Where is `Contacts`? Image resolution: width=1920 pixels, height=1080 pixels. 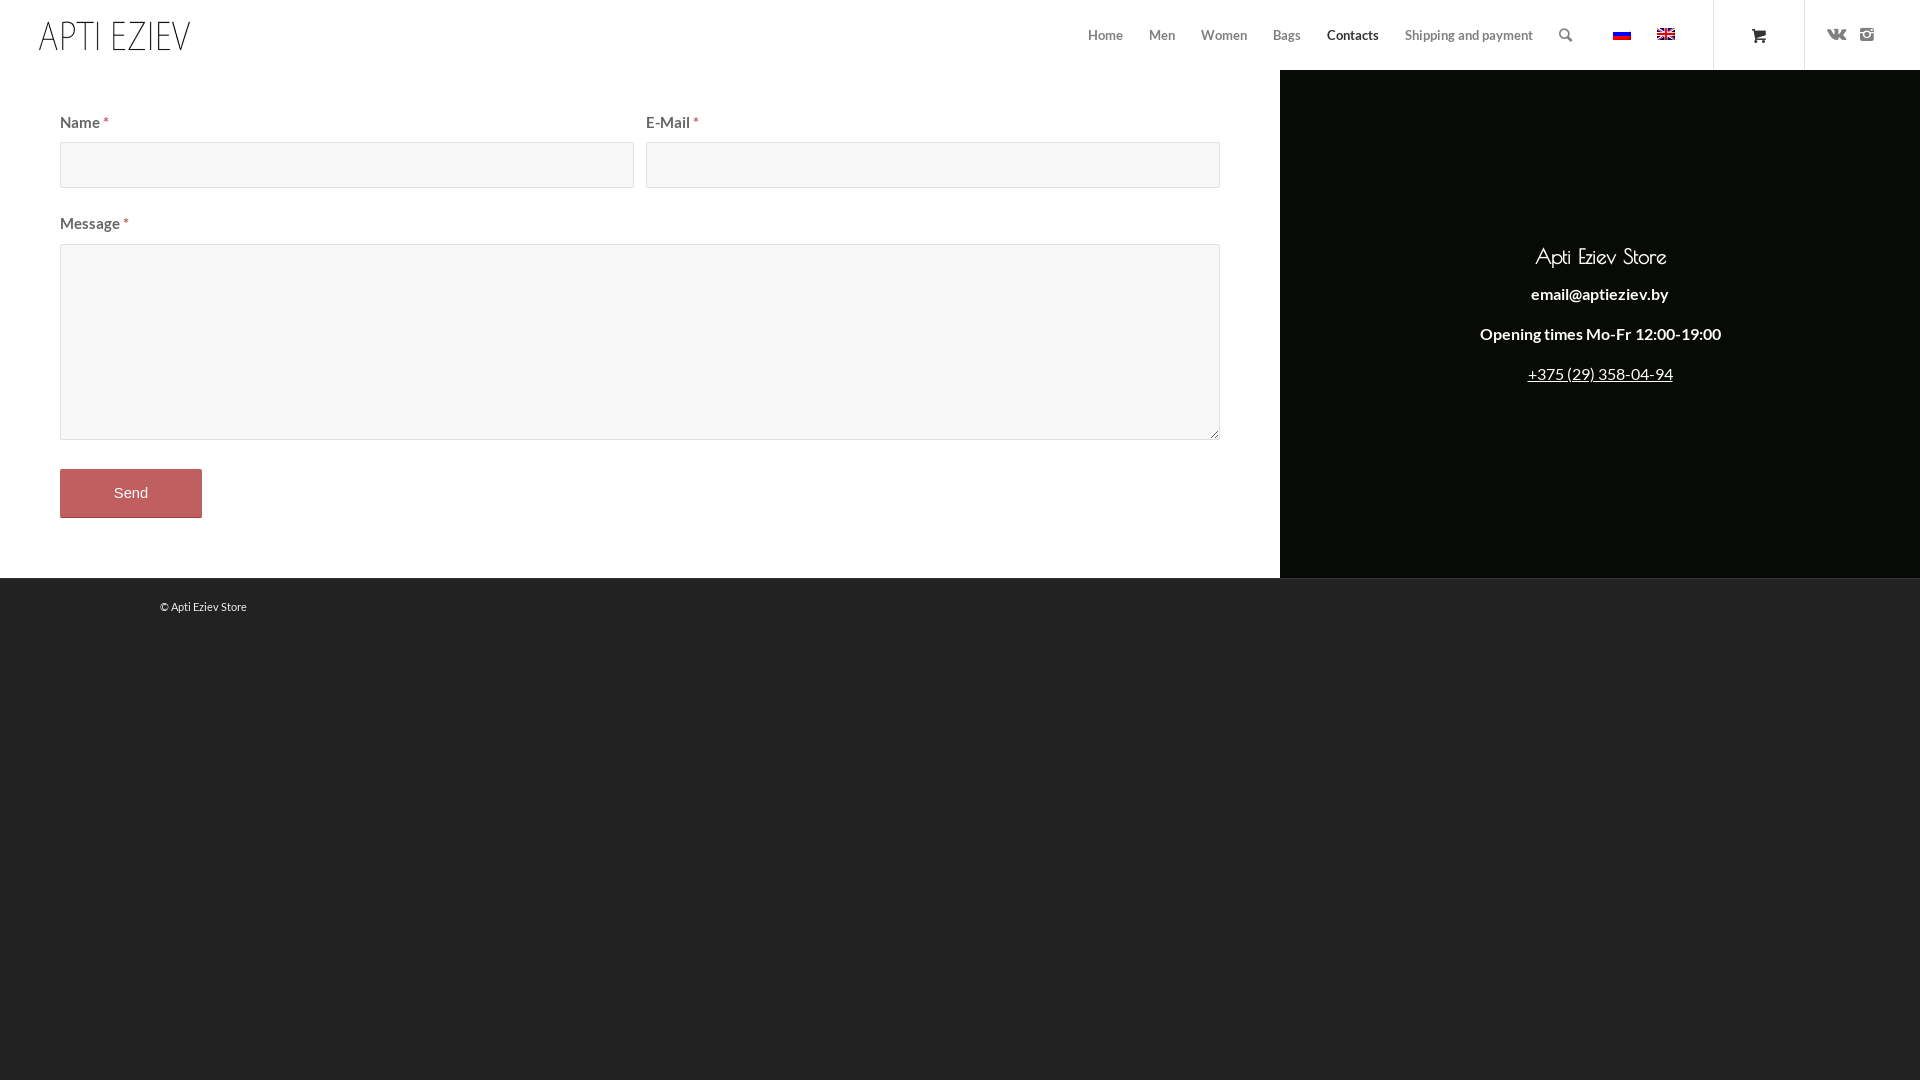 Contacts is located at coordinates (1353, 35).